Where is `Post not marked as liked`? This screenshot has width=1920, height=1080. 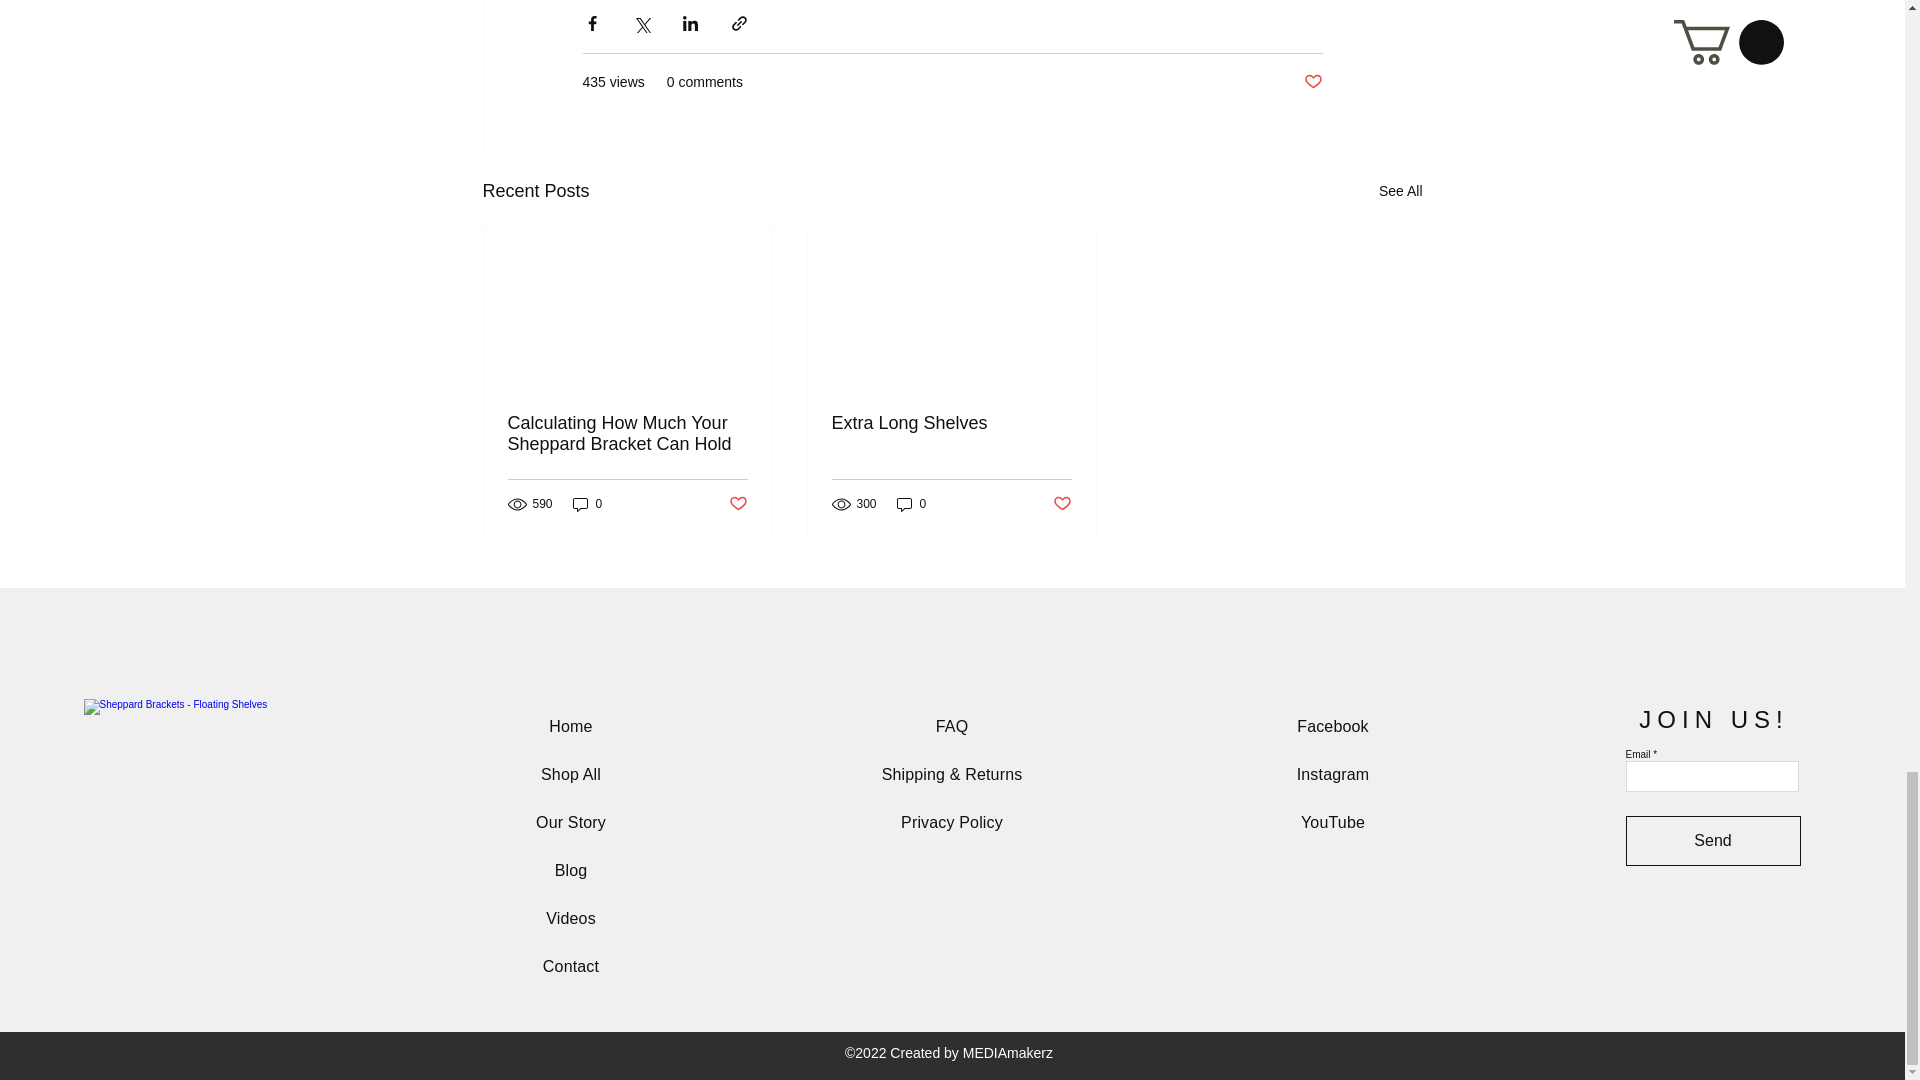 Post not marked as liked is located at coordinates (736, 504).